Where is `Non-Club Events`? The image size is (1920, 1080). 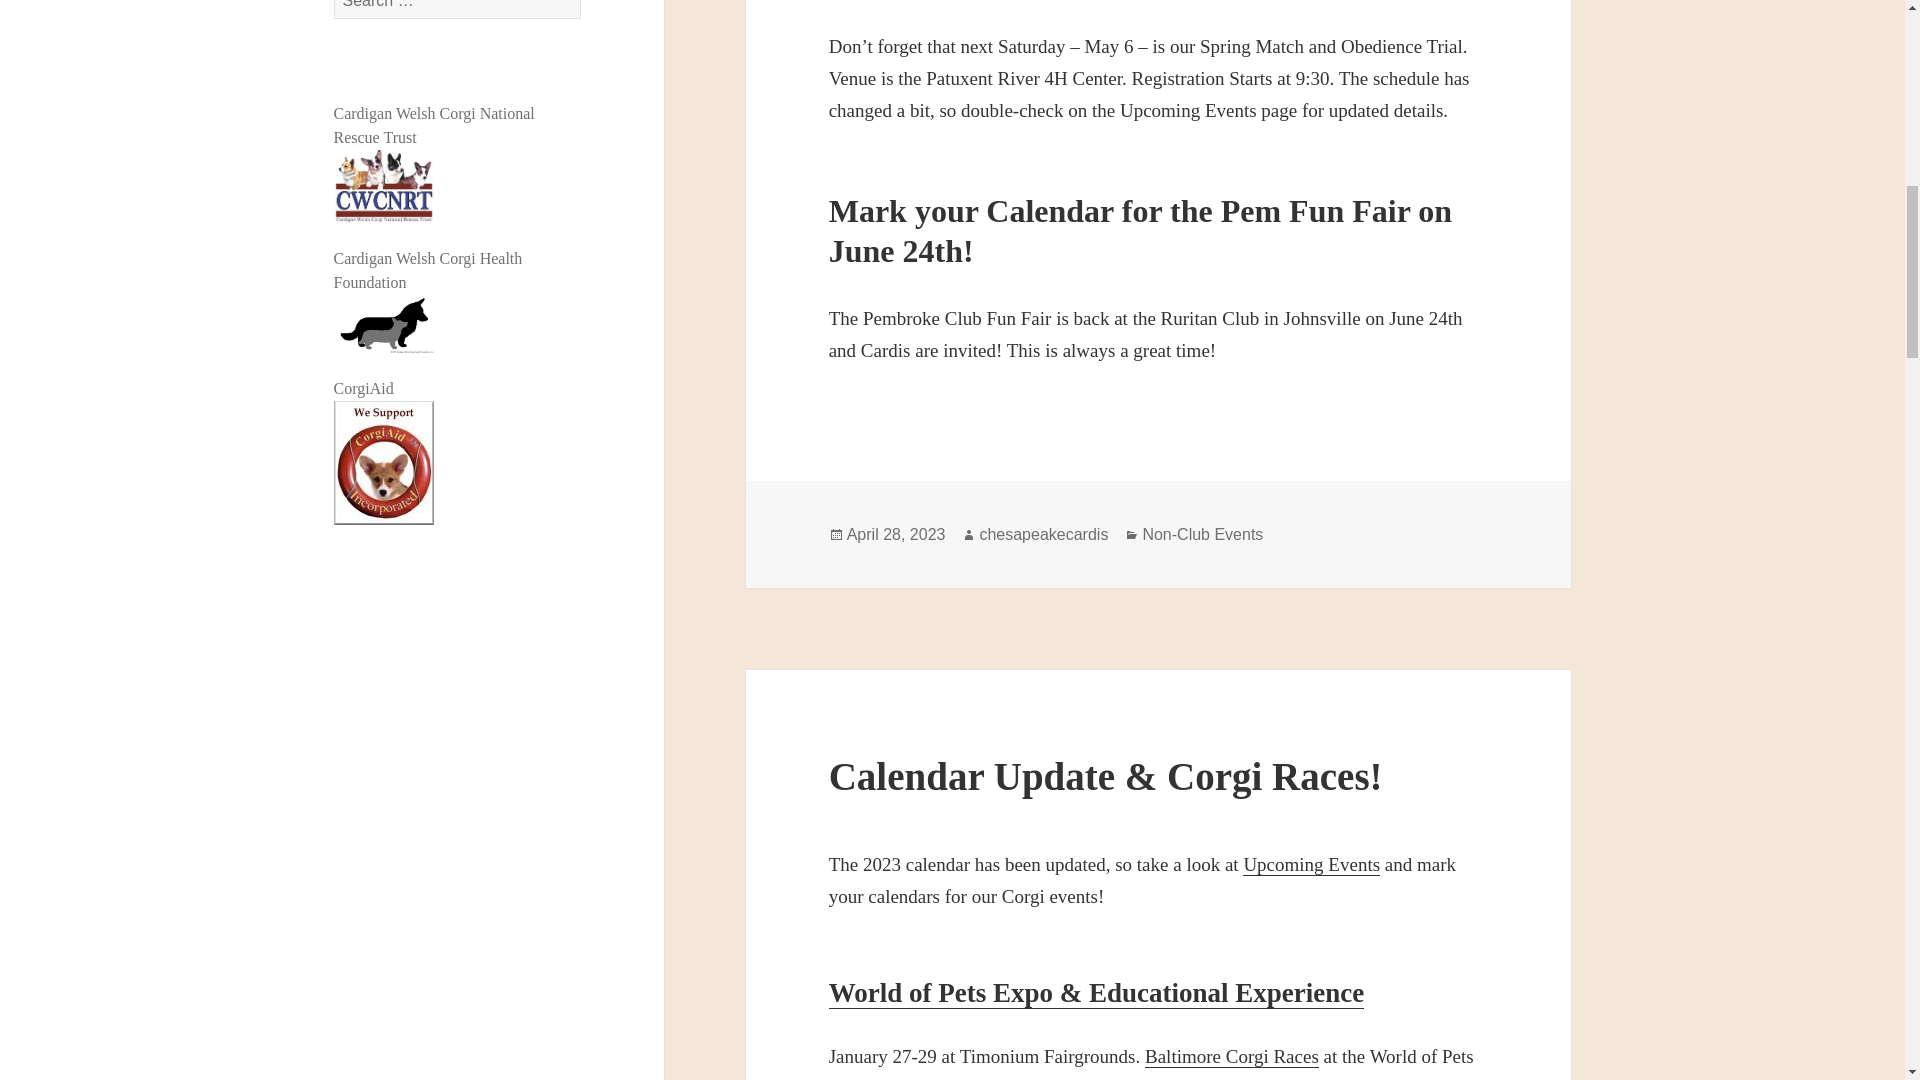 Non-Club Events is located at coordinates (1202, 534).